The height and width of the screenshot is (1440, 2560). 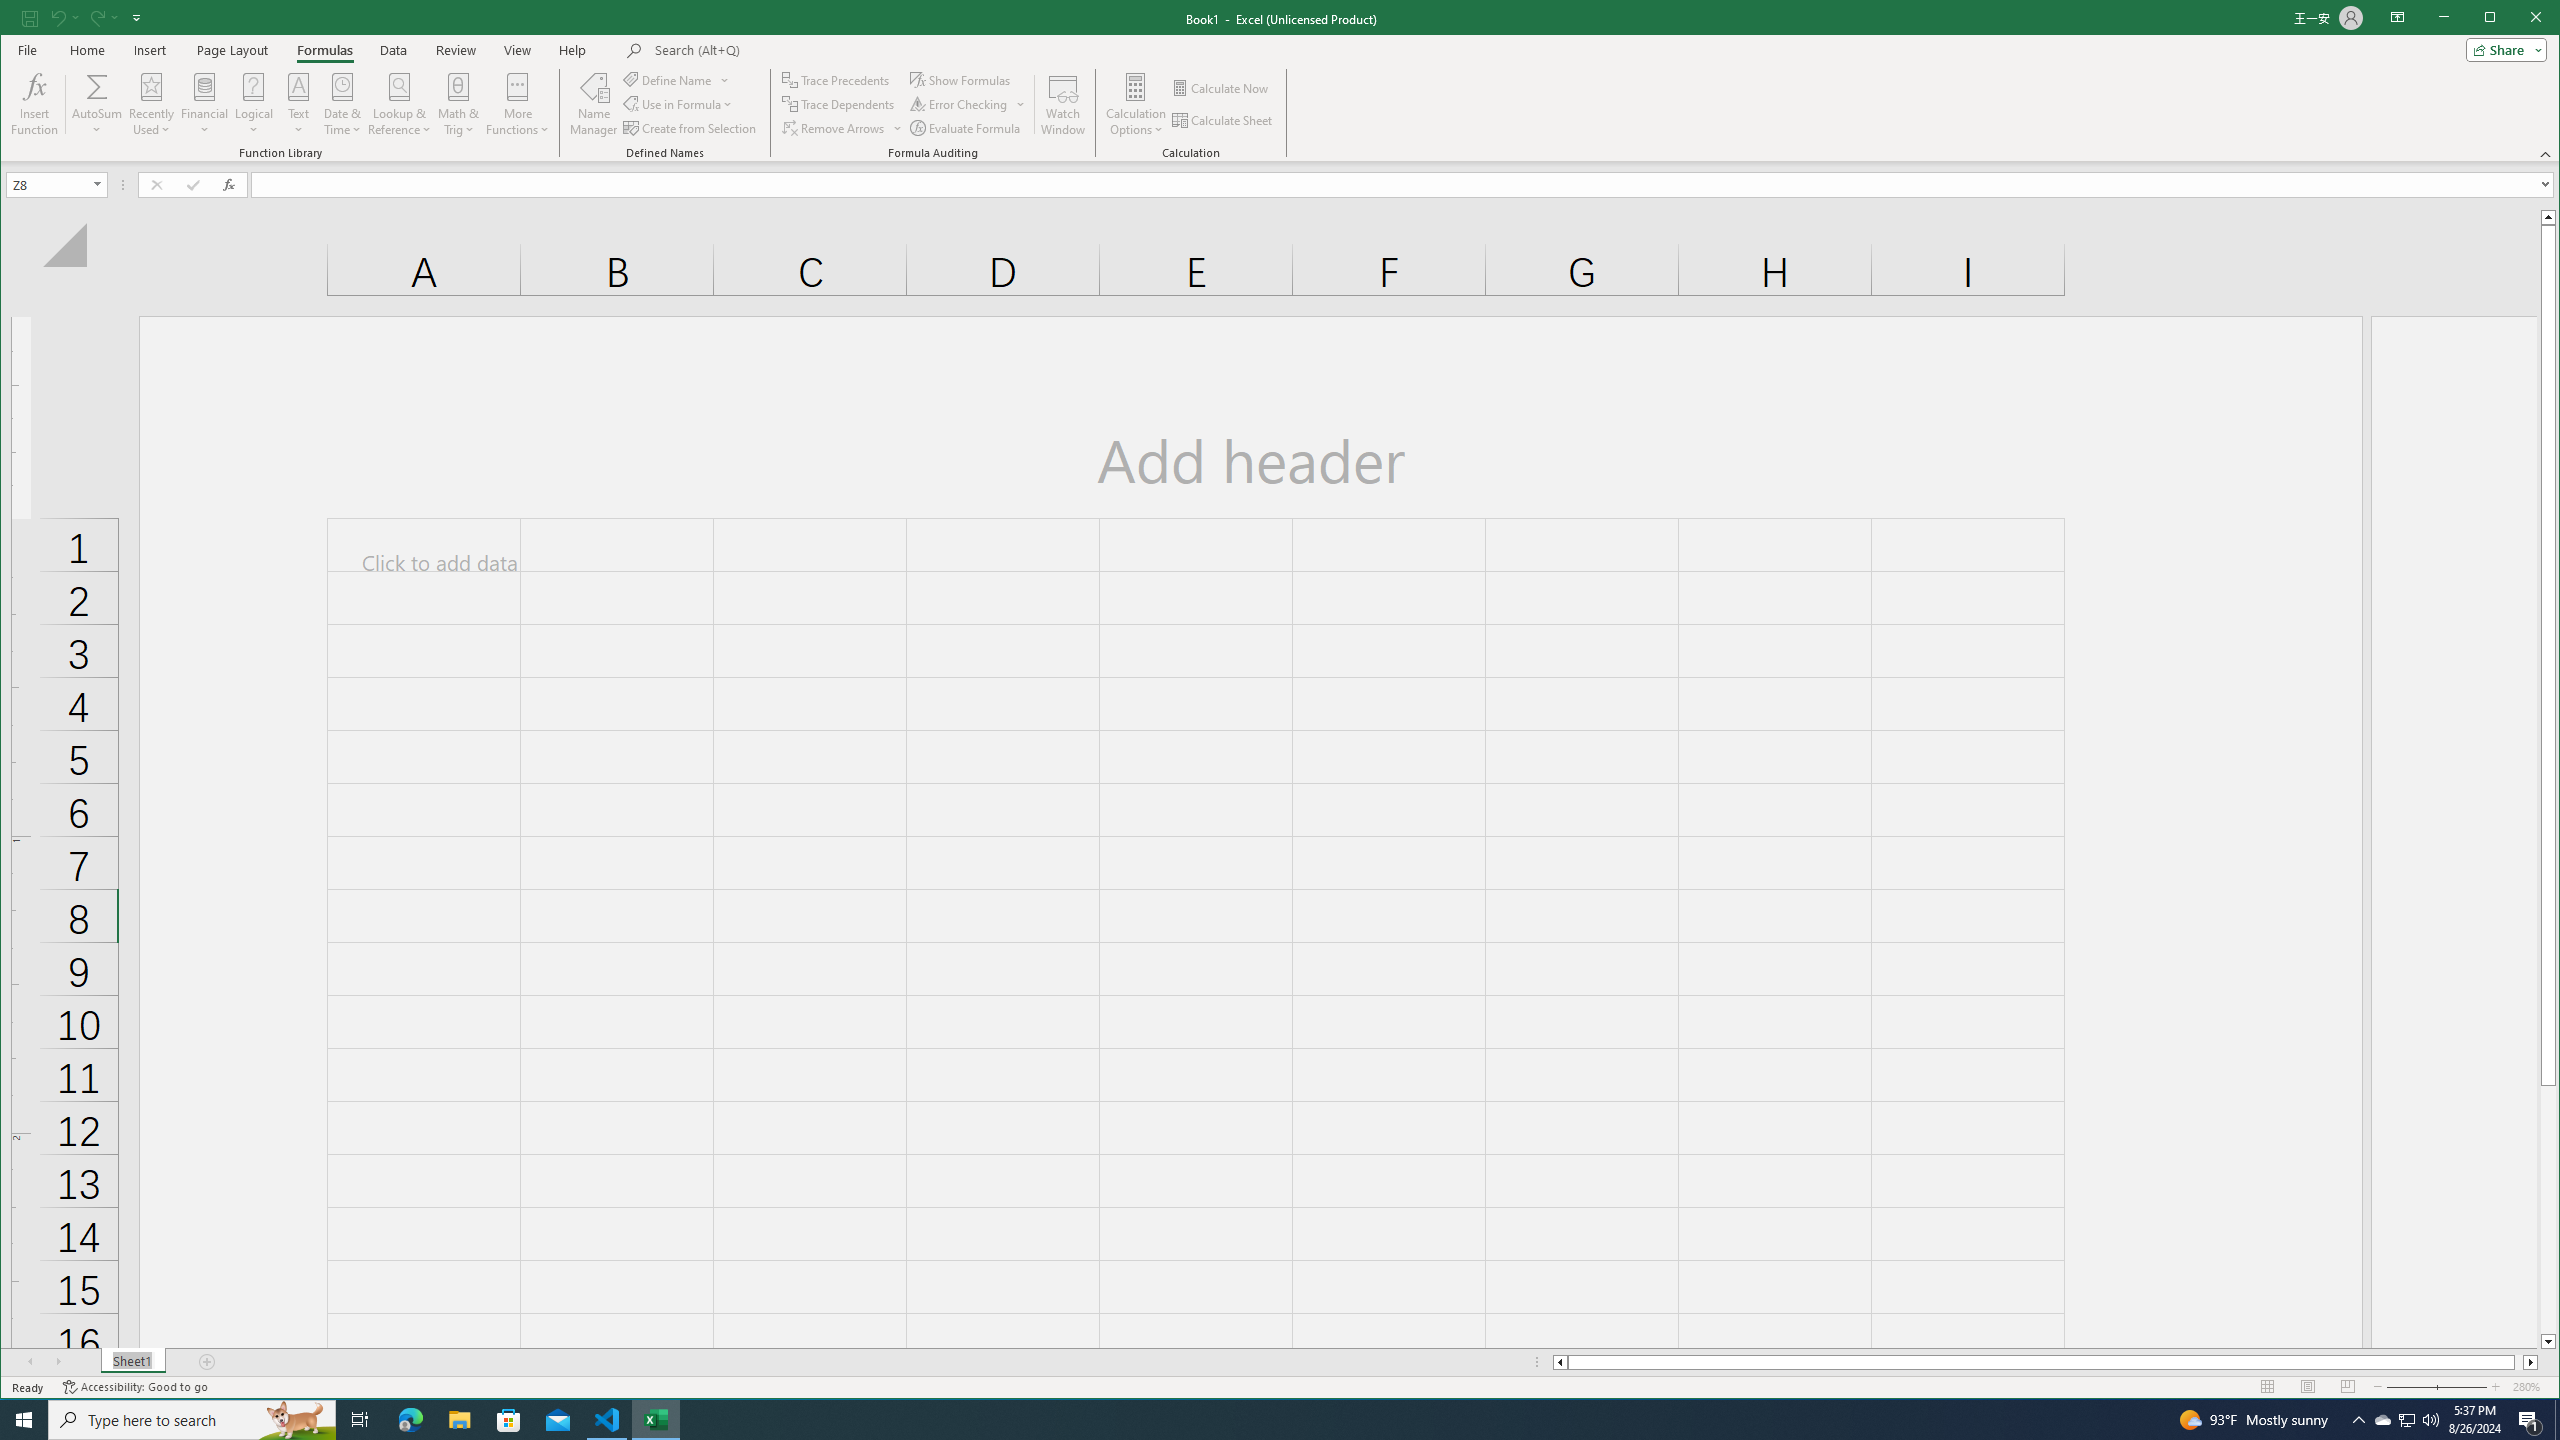 What do you see at coordinates (152, 104) in the screenshot?
I see `Recently Used` at bounding box center [152, 104].